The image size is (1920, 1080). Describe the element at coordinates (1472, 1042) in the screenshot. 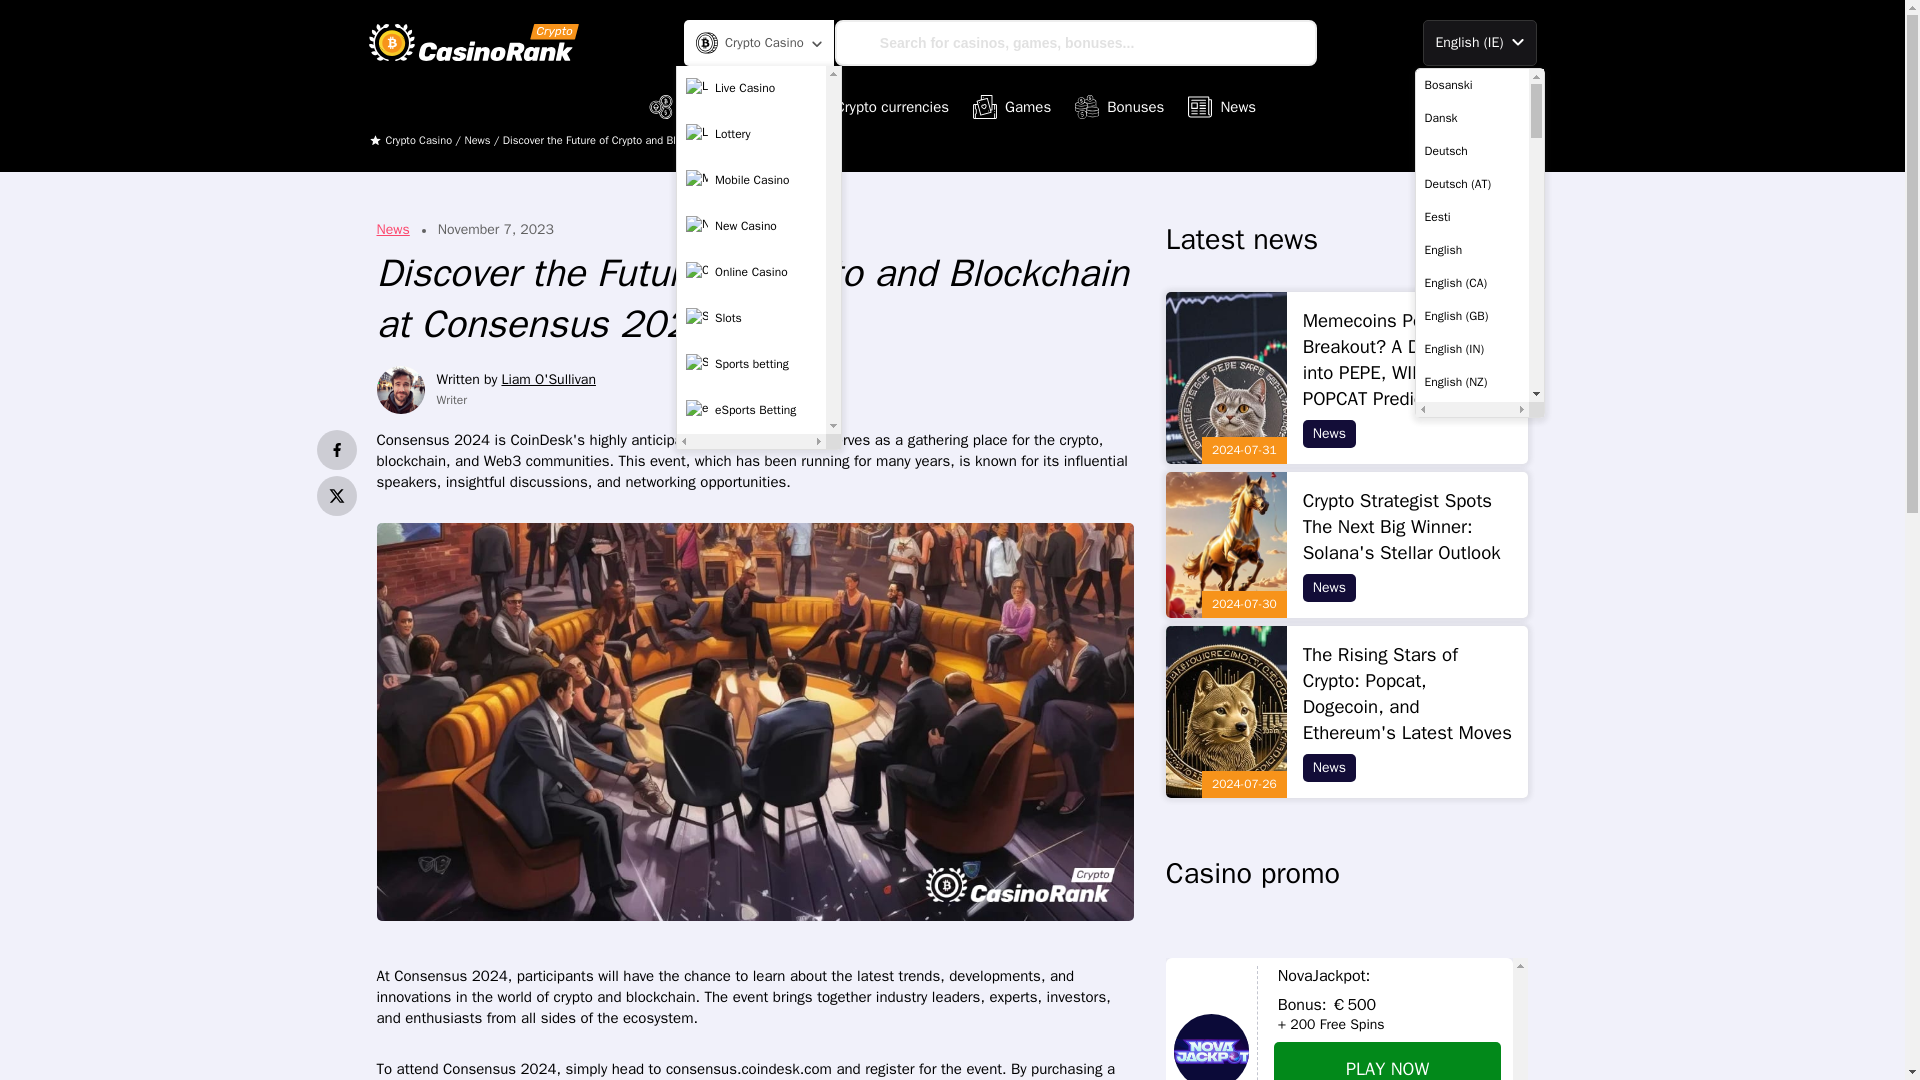

I see `Magyar` at that location.